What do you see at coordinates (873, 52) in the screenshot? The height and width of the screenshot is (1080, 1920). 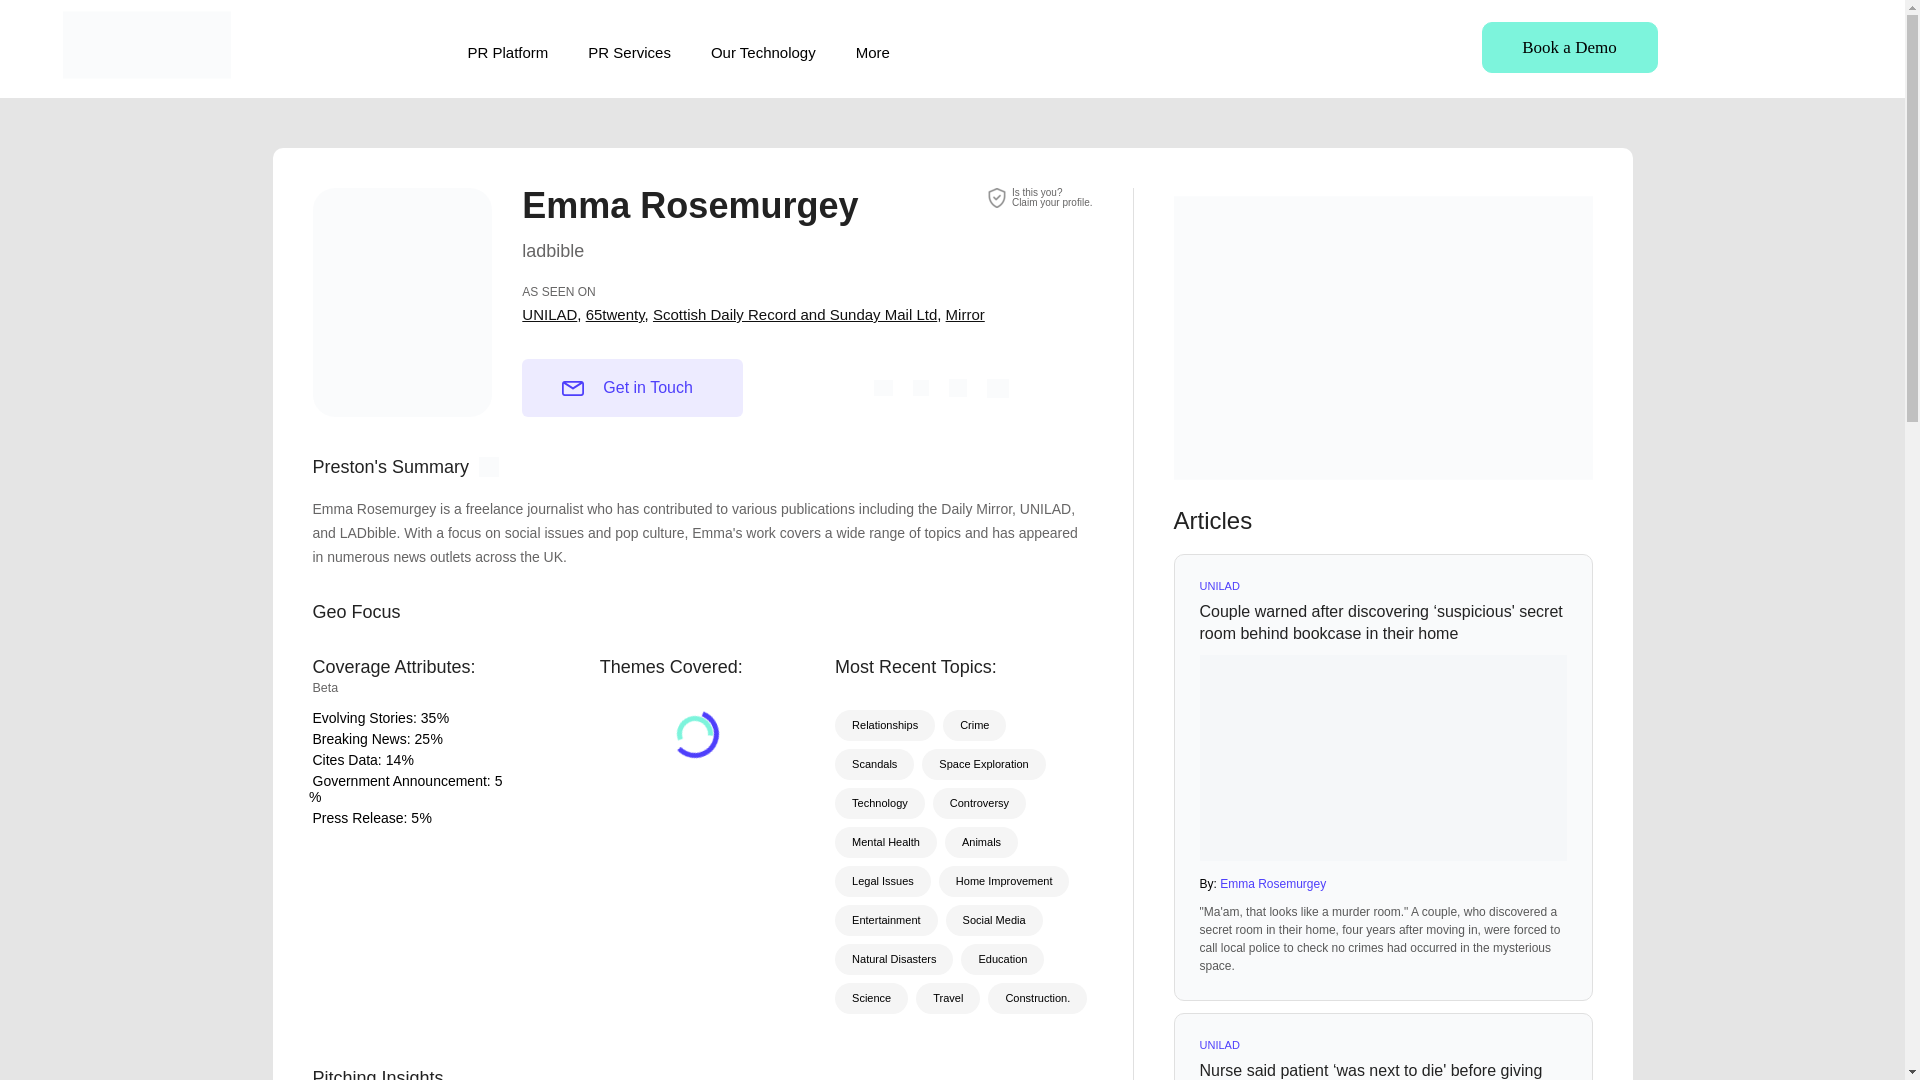 I see `Scottish Daily Record and Sunday Mail Ltd` at bounding box center [873, 52].